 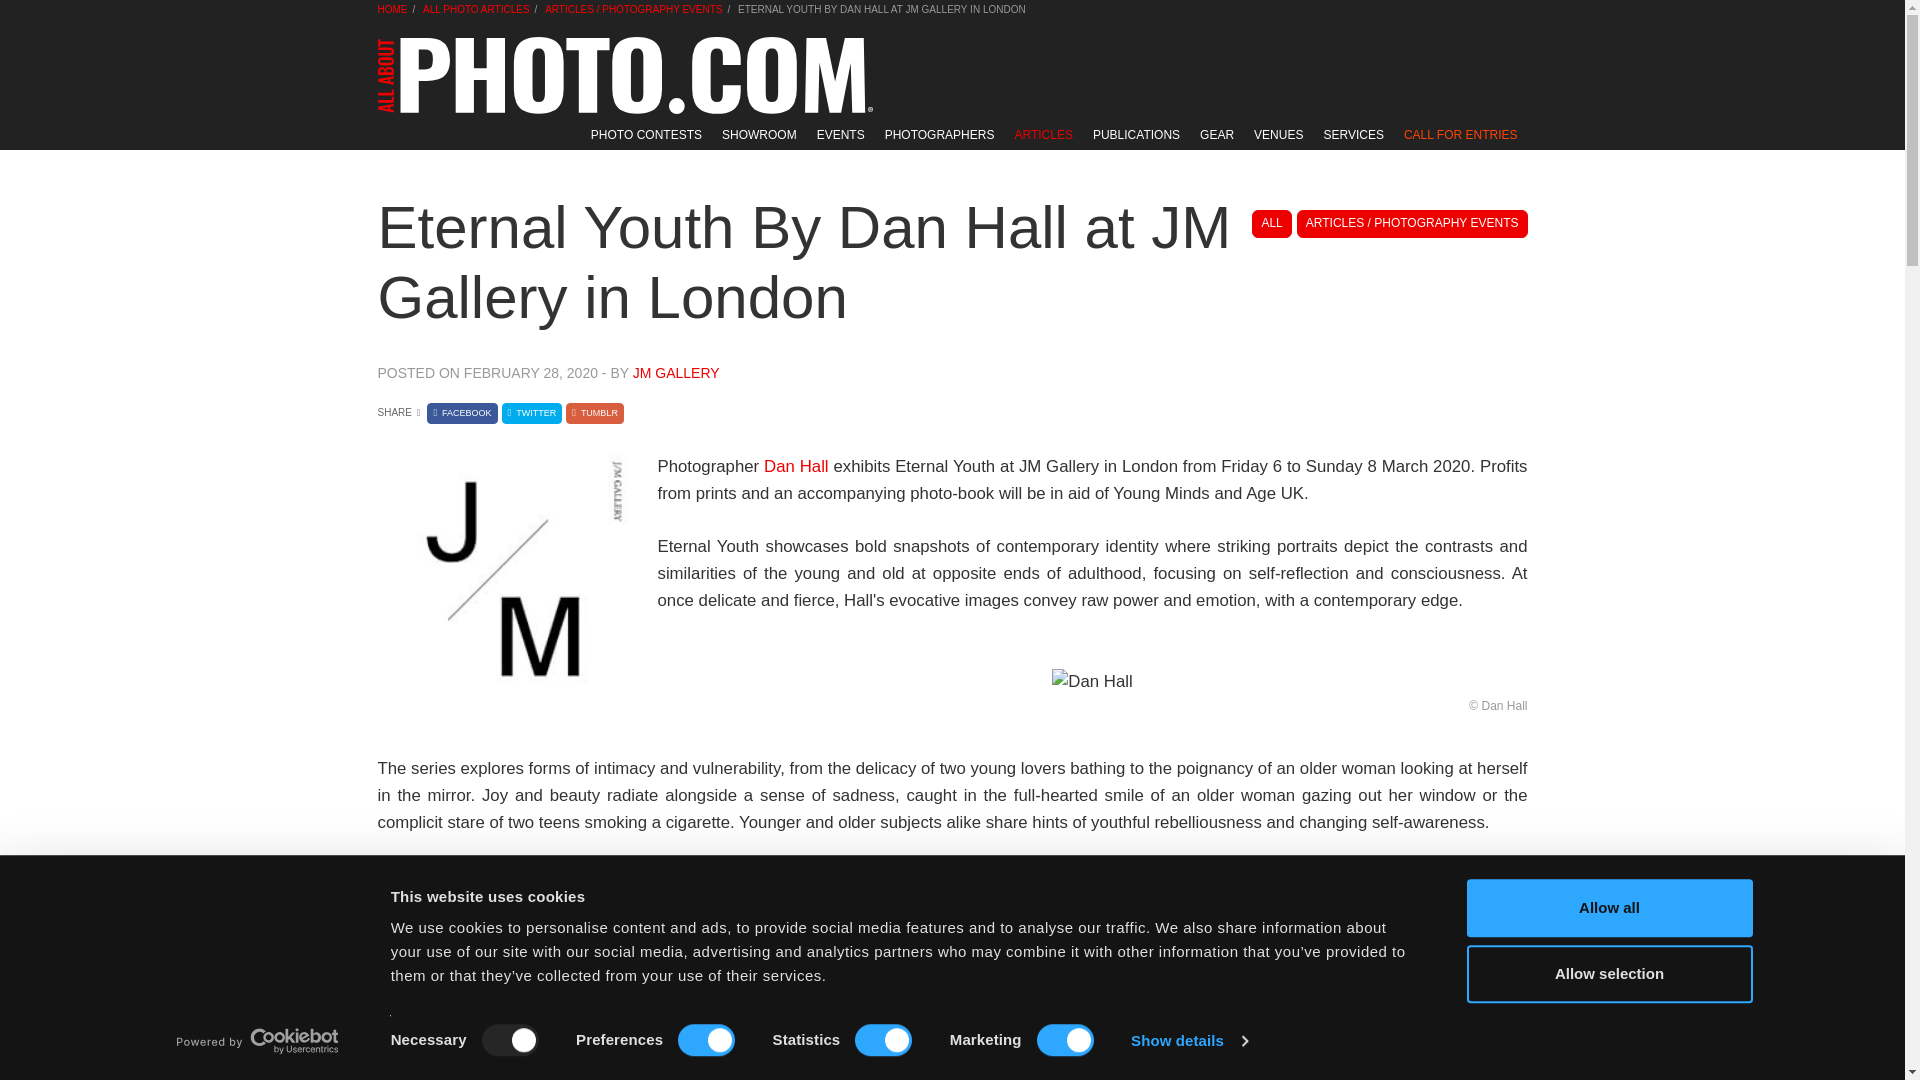 I want to click on Show details, so click(x=1188, y=1041).